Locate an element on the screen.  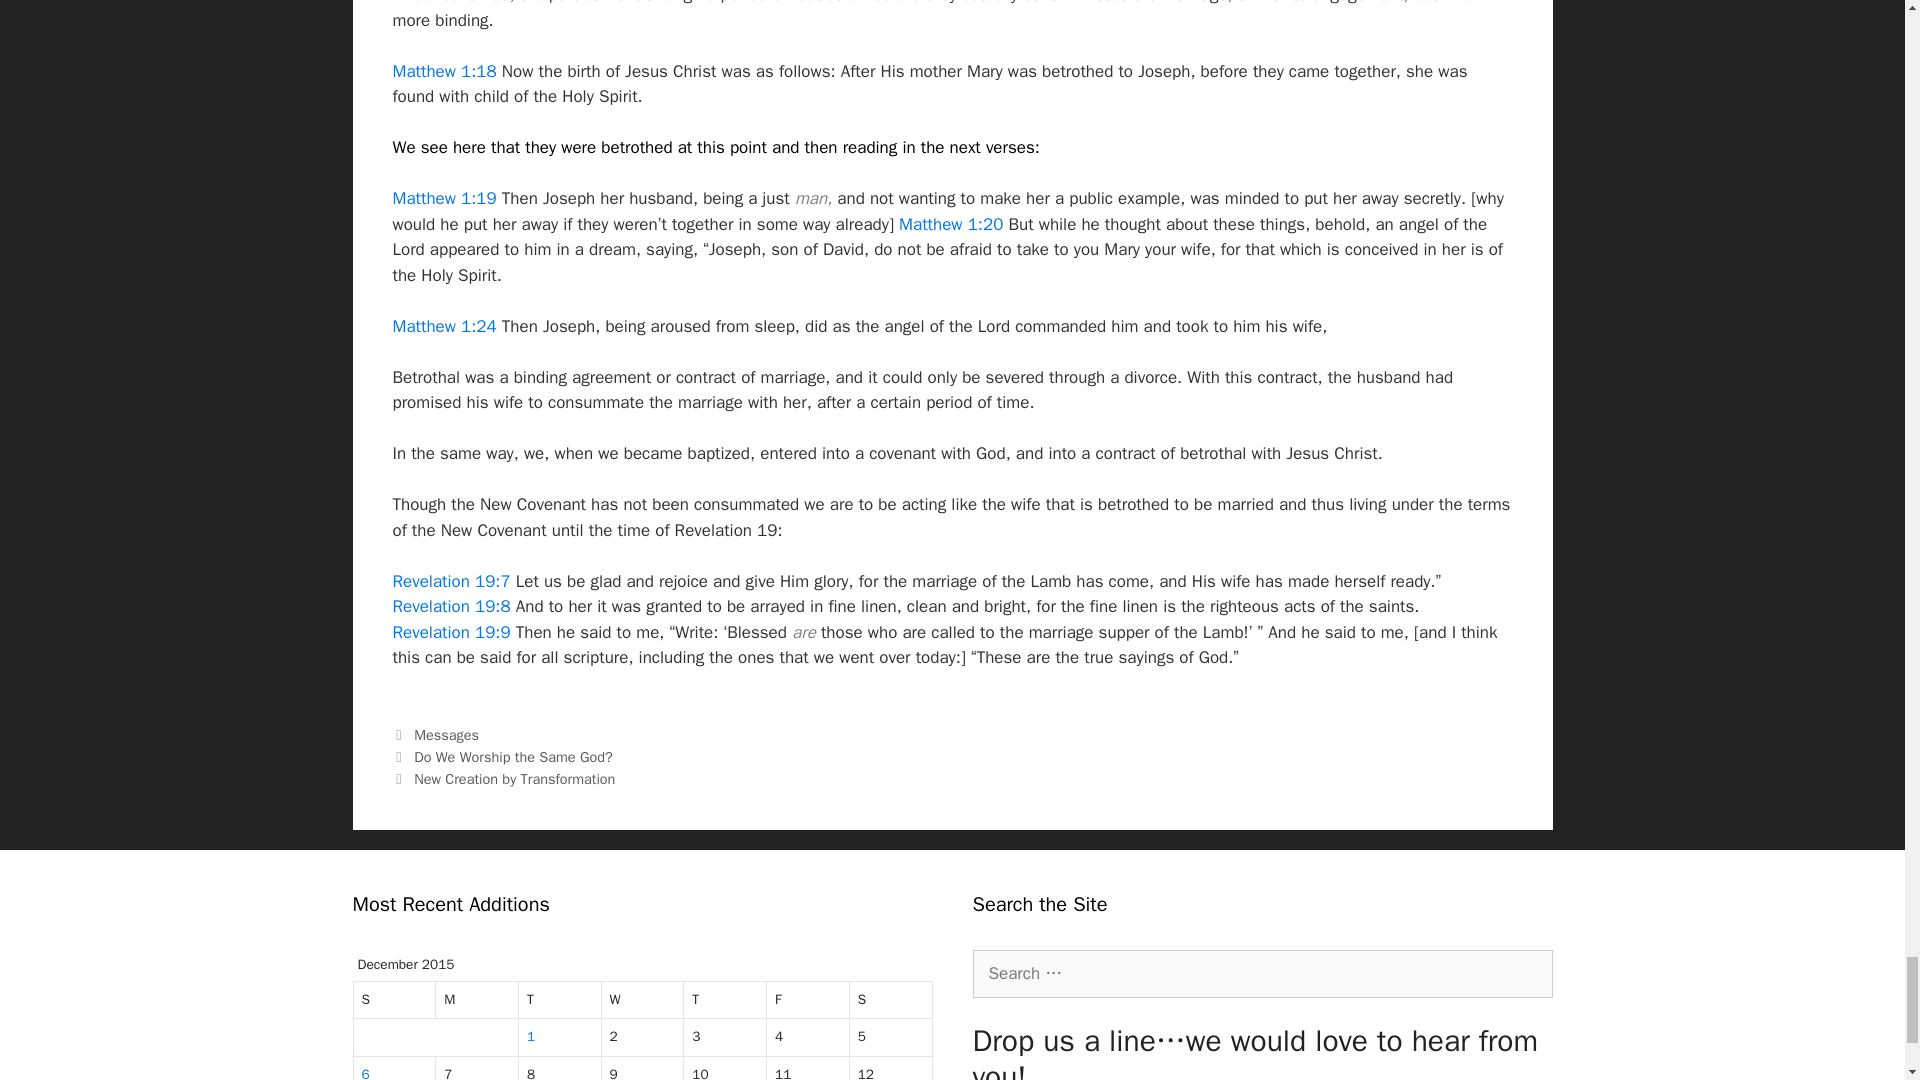
Sunday is located at coordinates (395, 1000).